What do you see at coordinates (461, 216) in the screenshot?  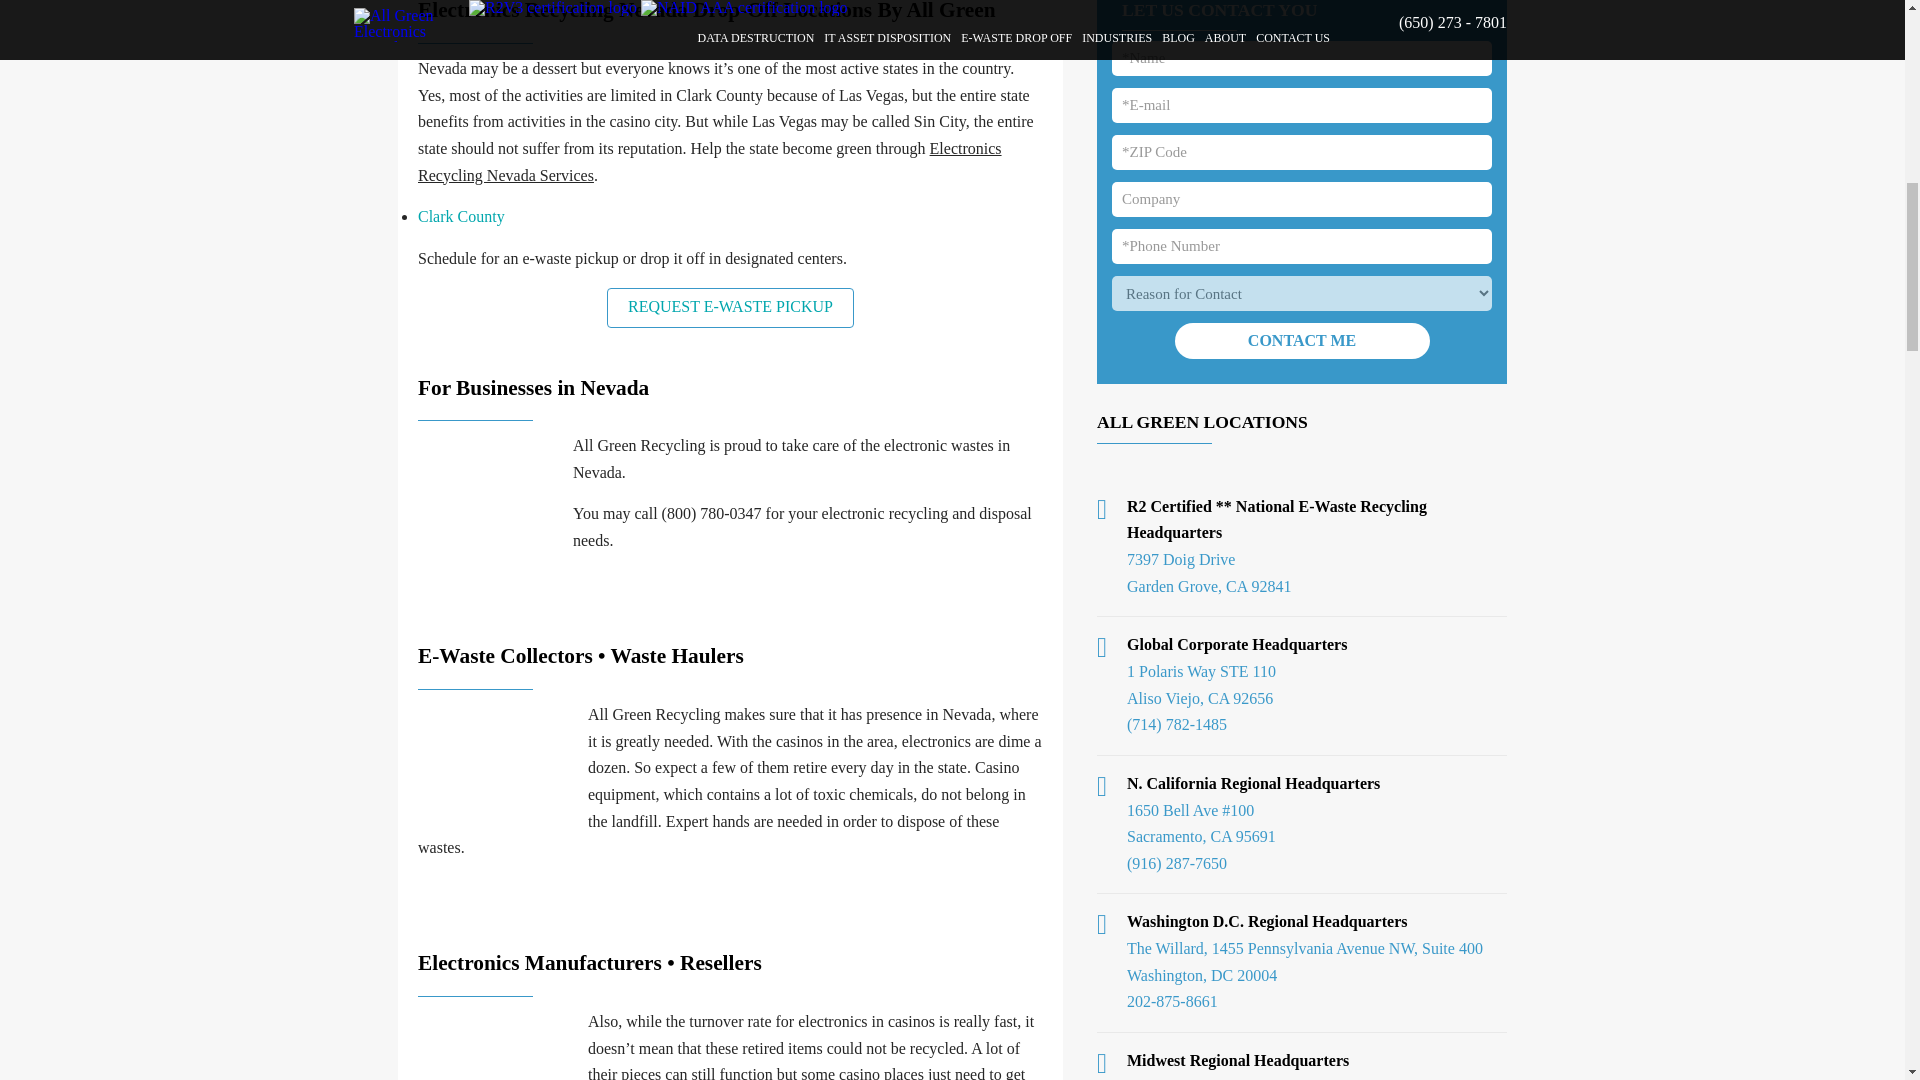 I see `Clark County` at bounding box center [461, 216].